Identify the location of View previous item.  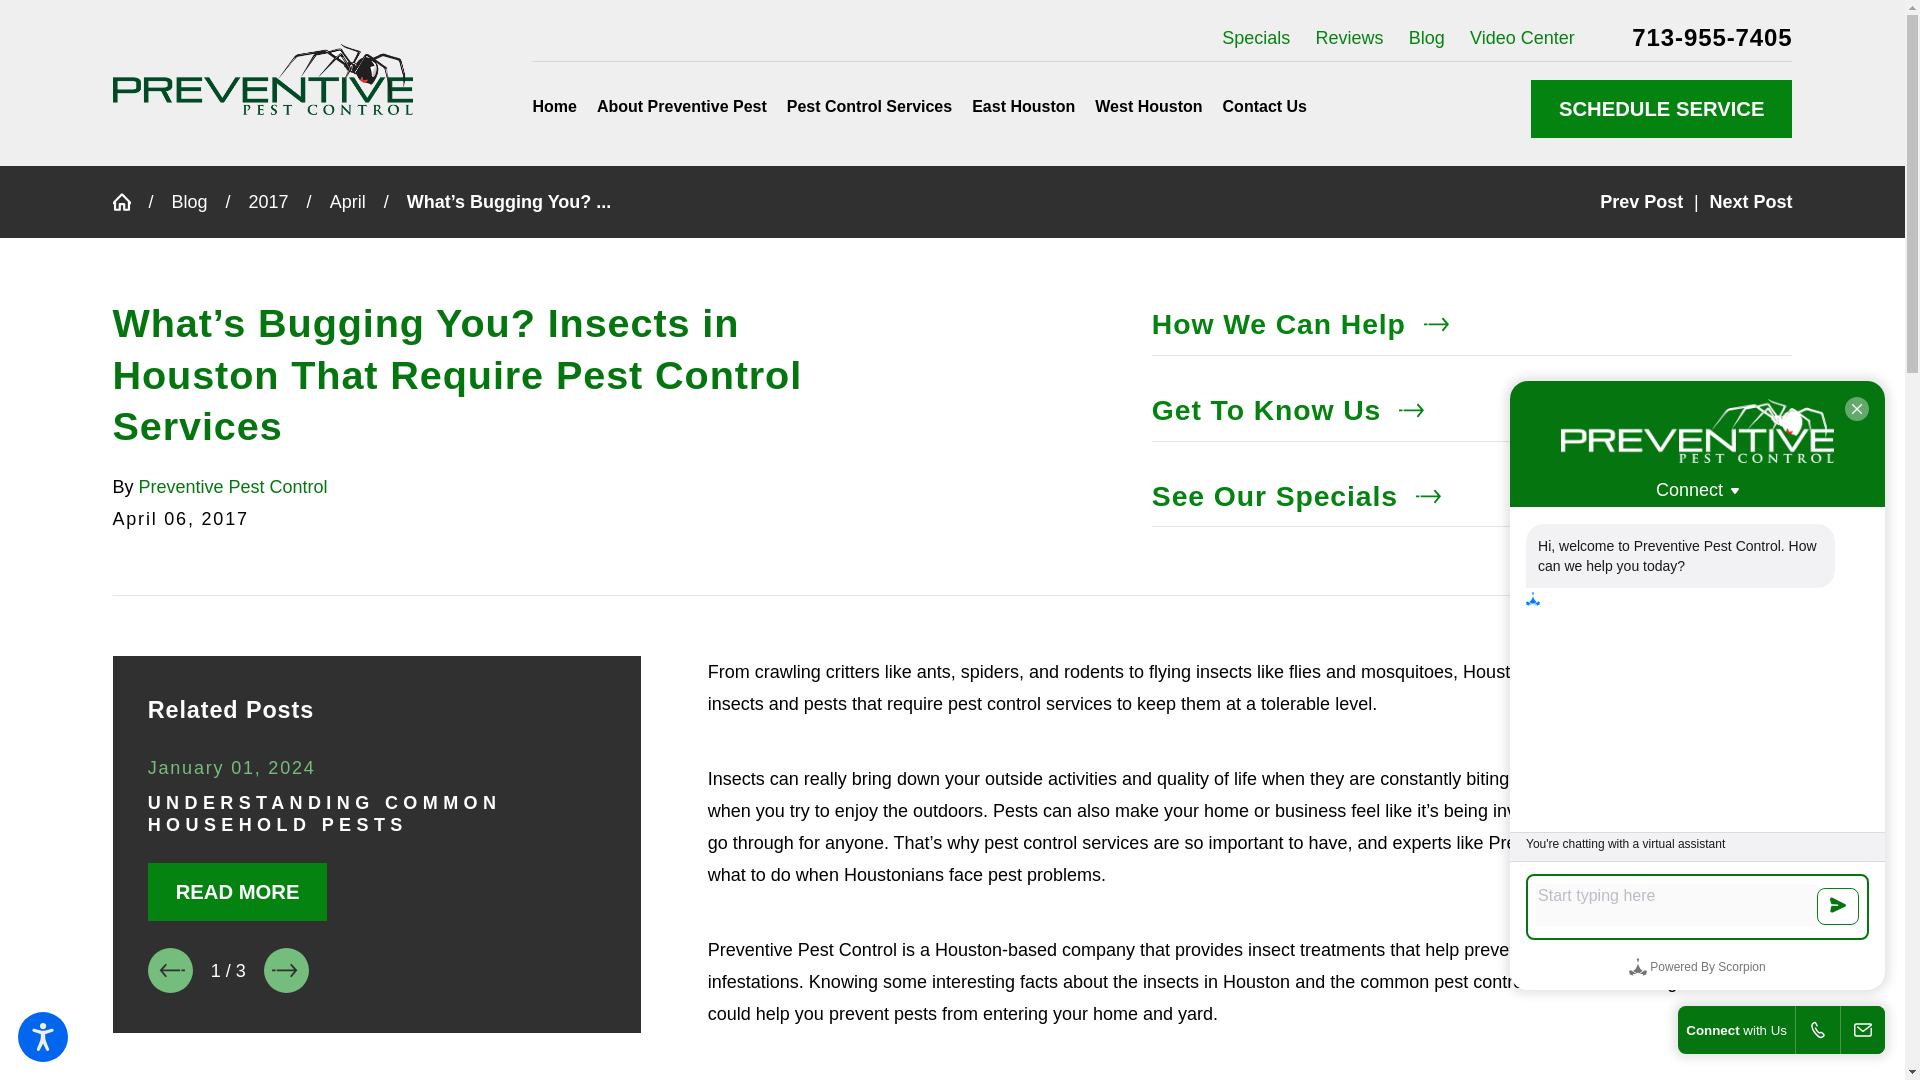
(170, 970).